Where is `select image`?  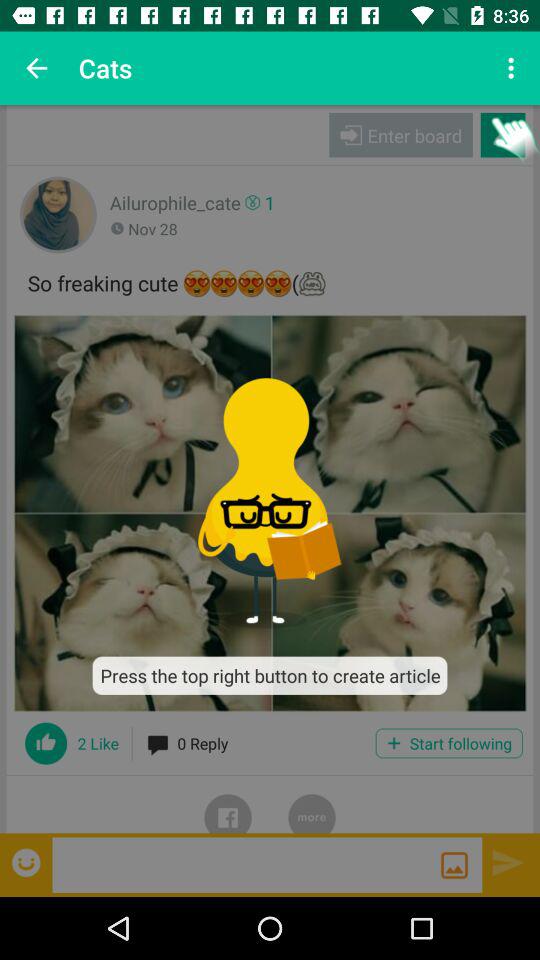 select image is located at coordinates (270, 513).